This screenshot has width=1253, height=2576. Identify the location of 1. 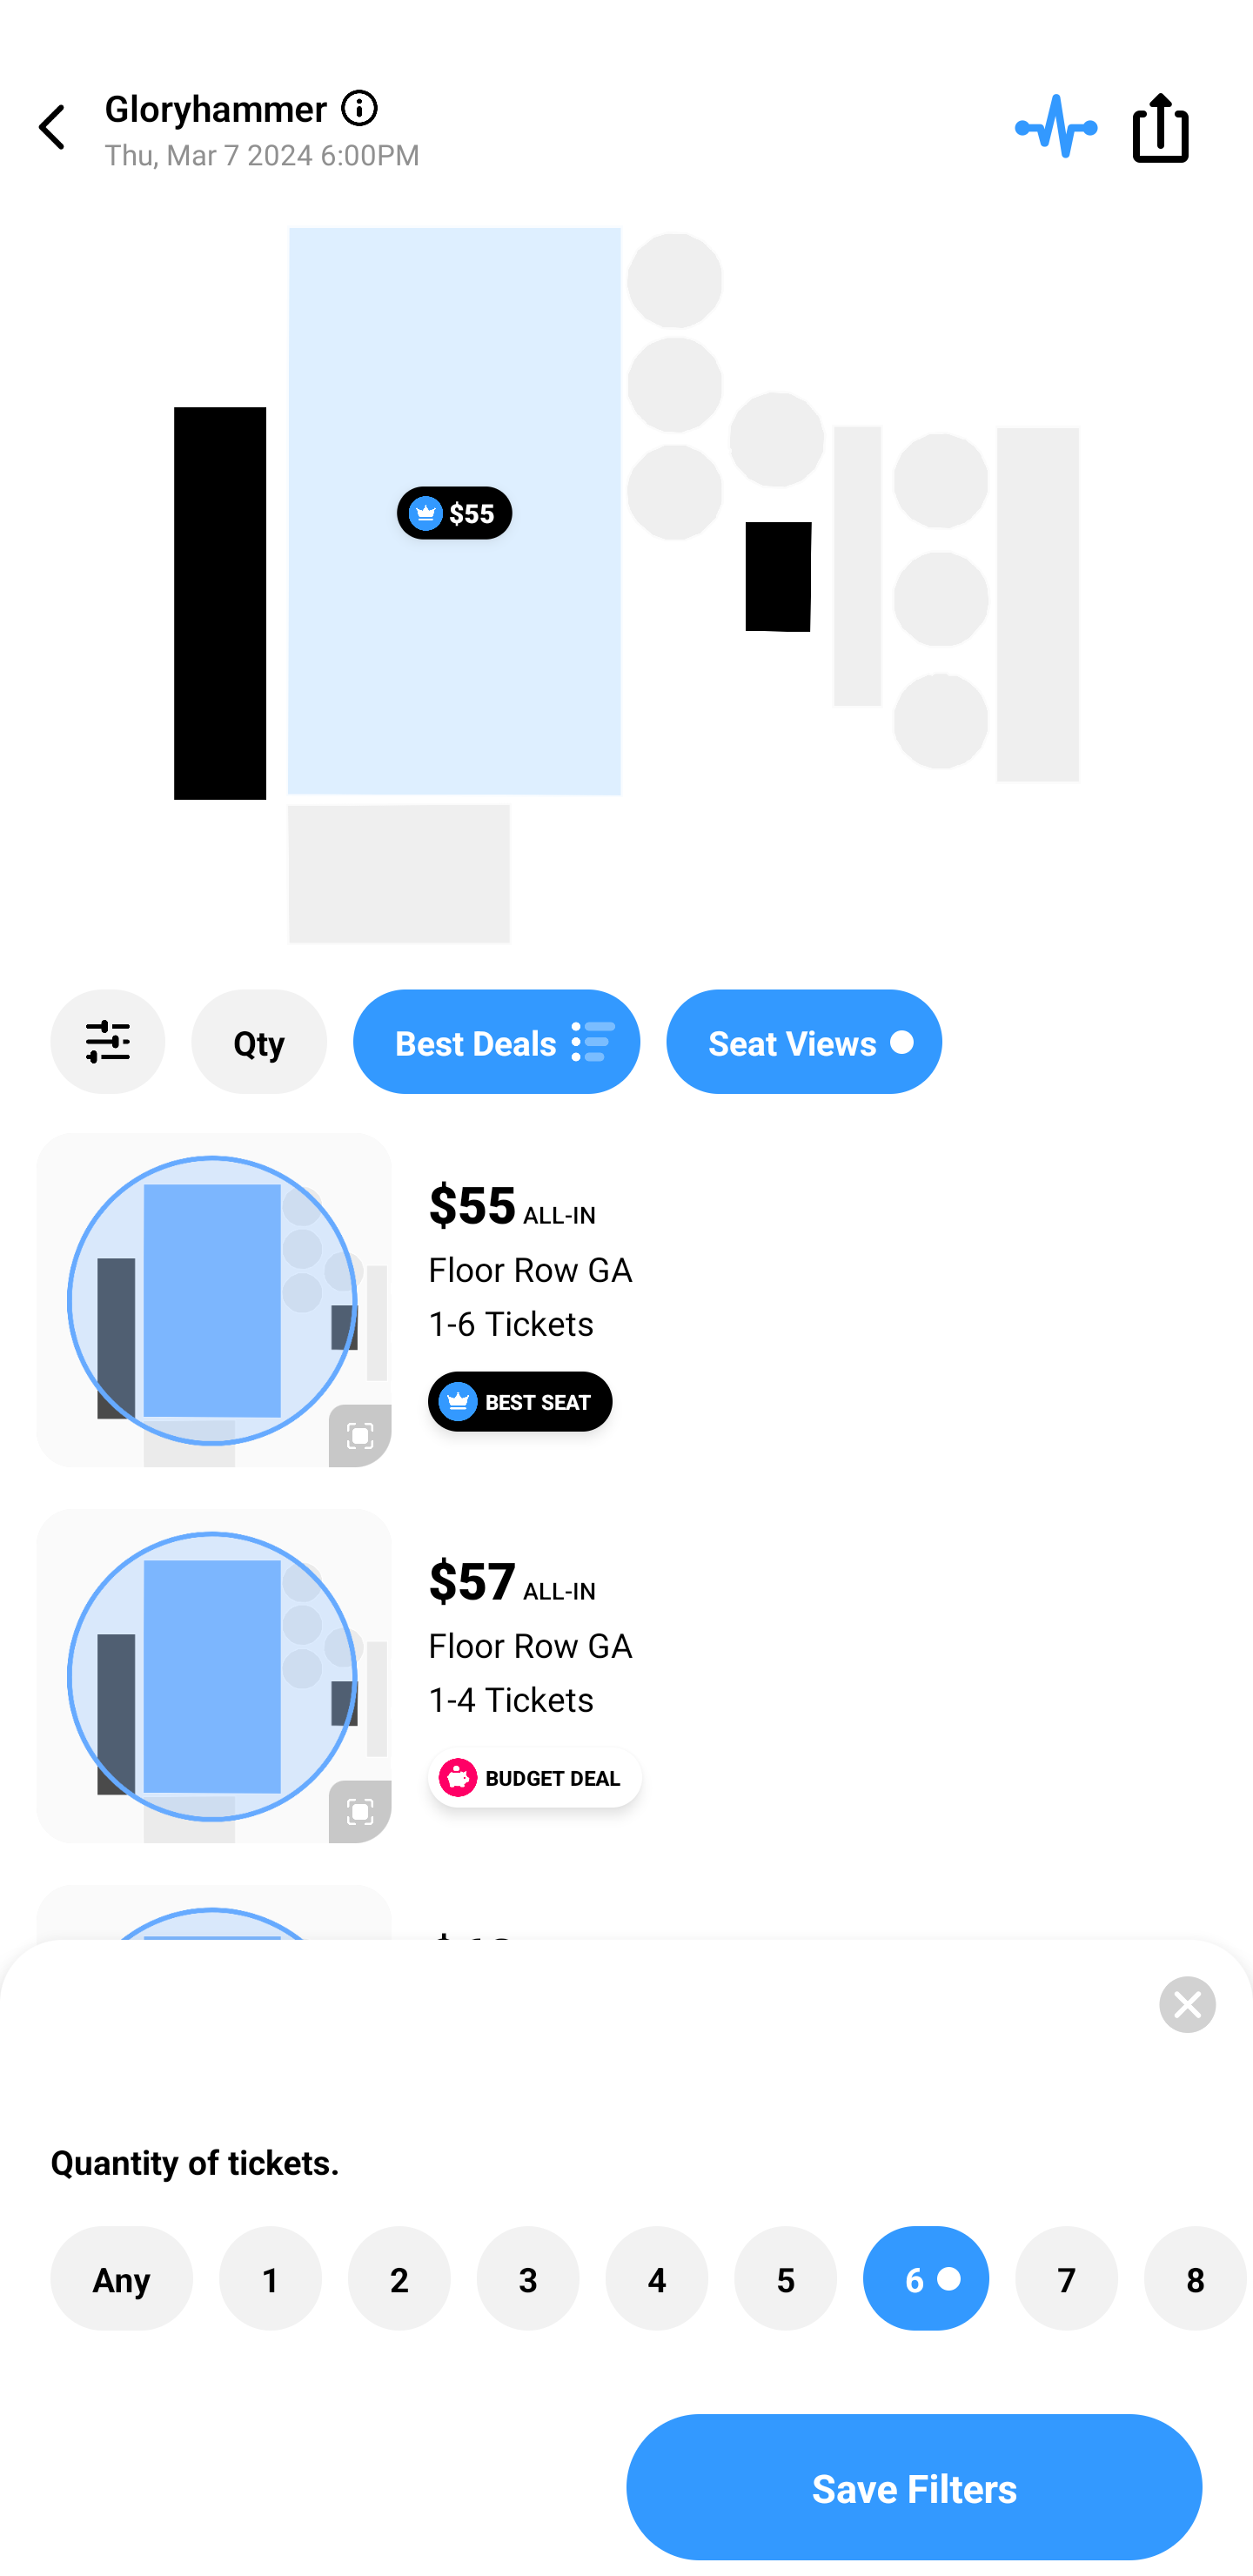
(270, 2278).